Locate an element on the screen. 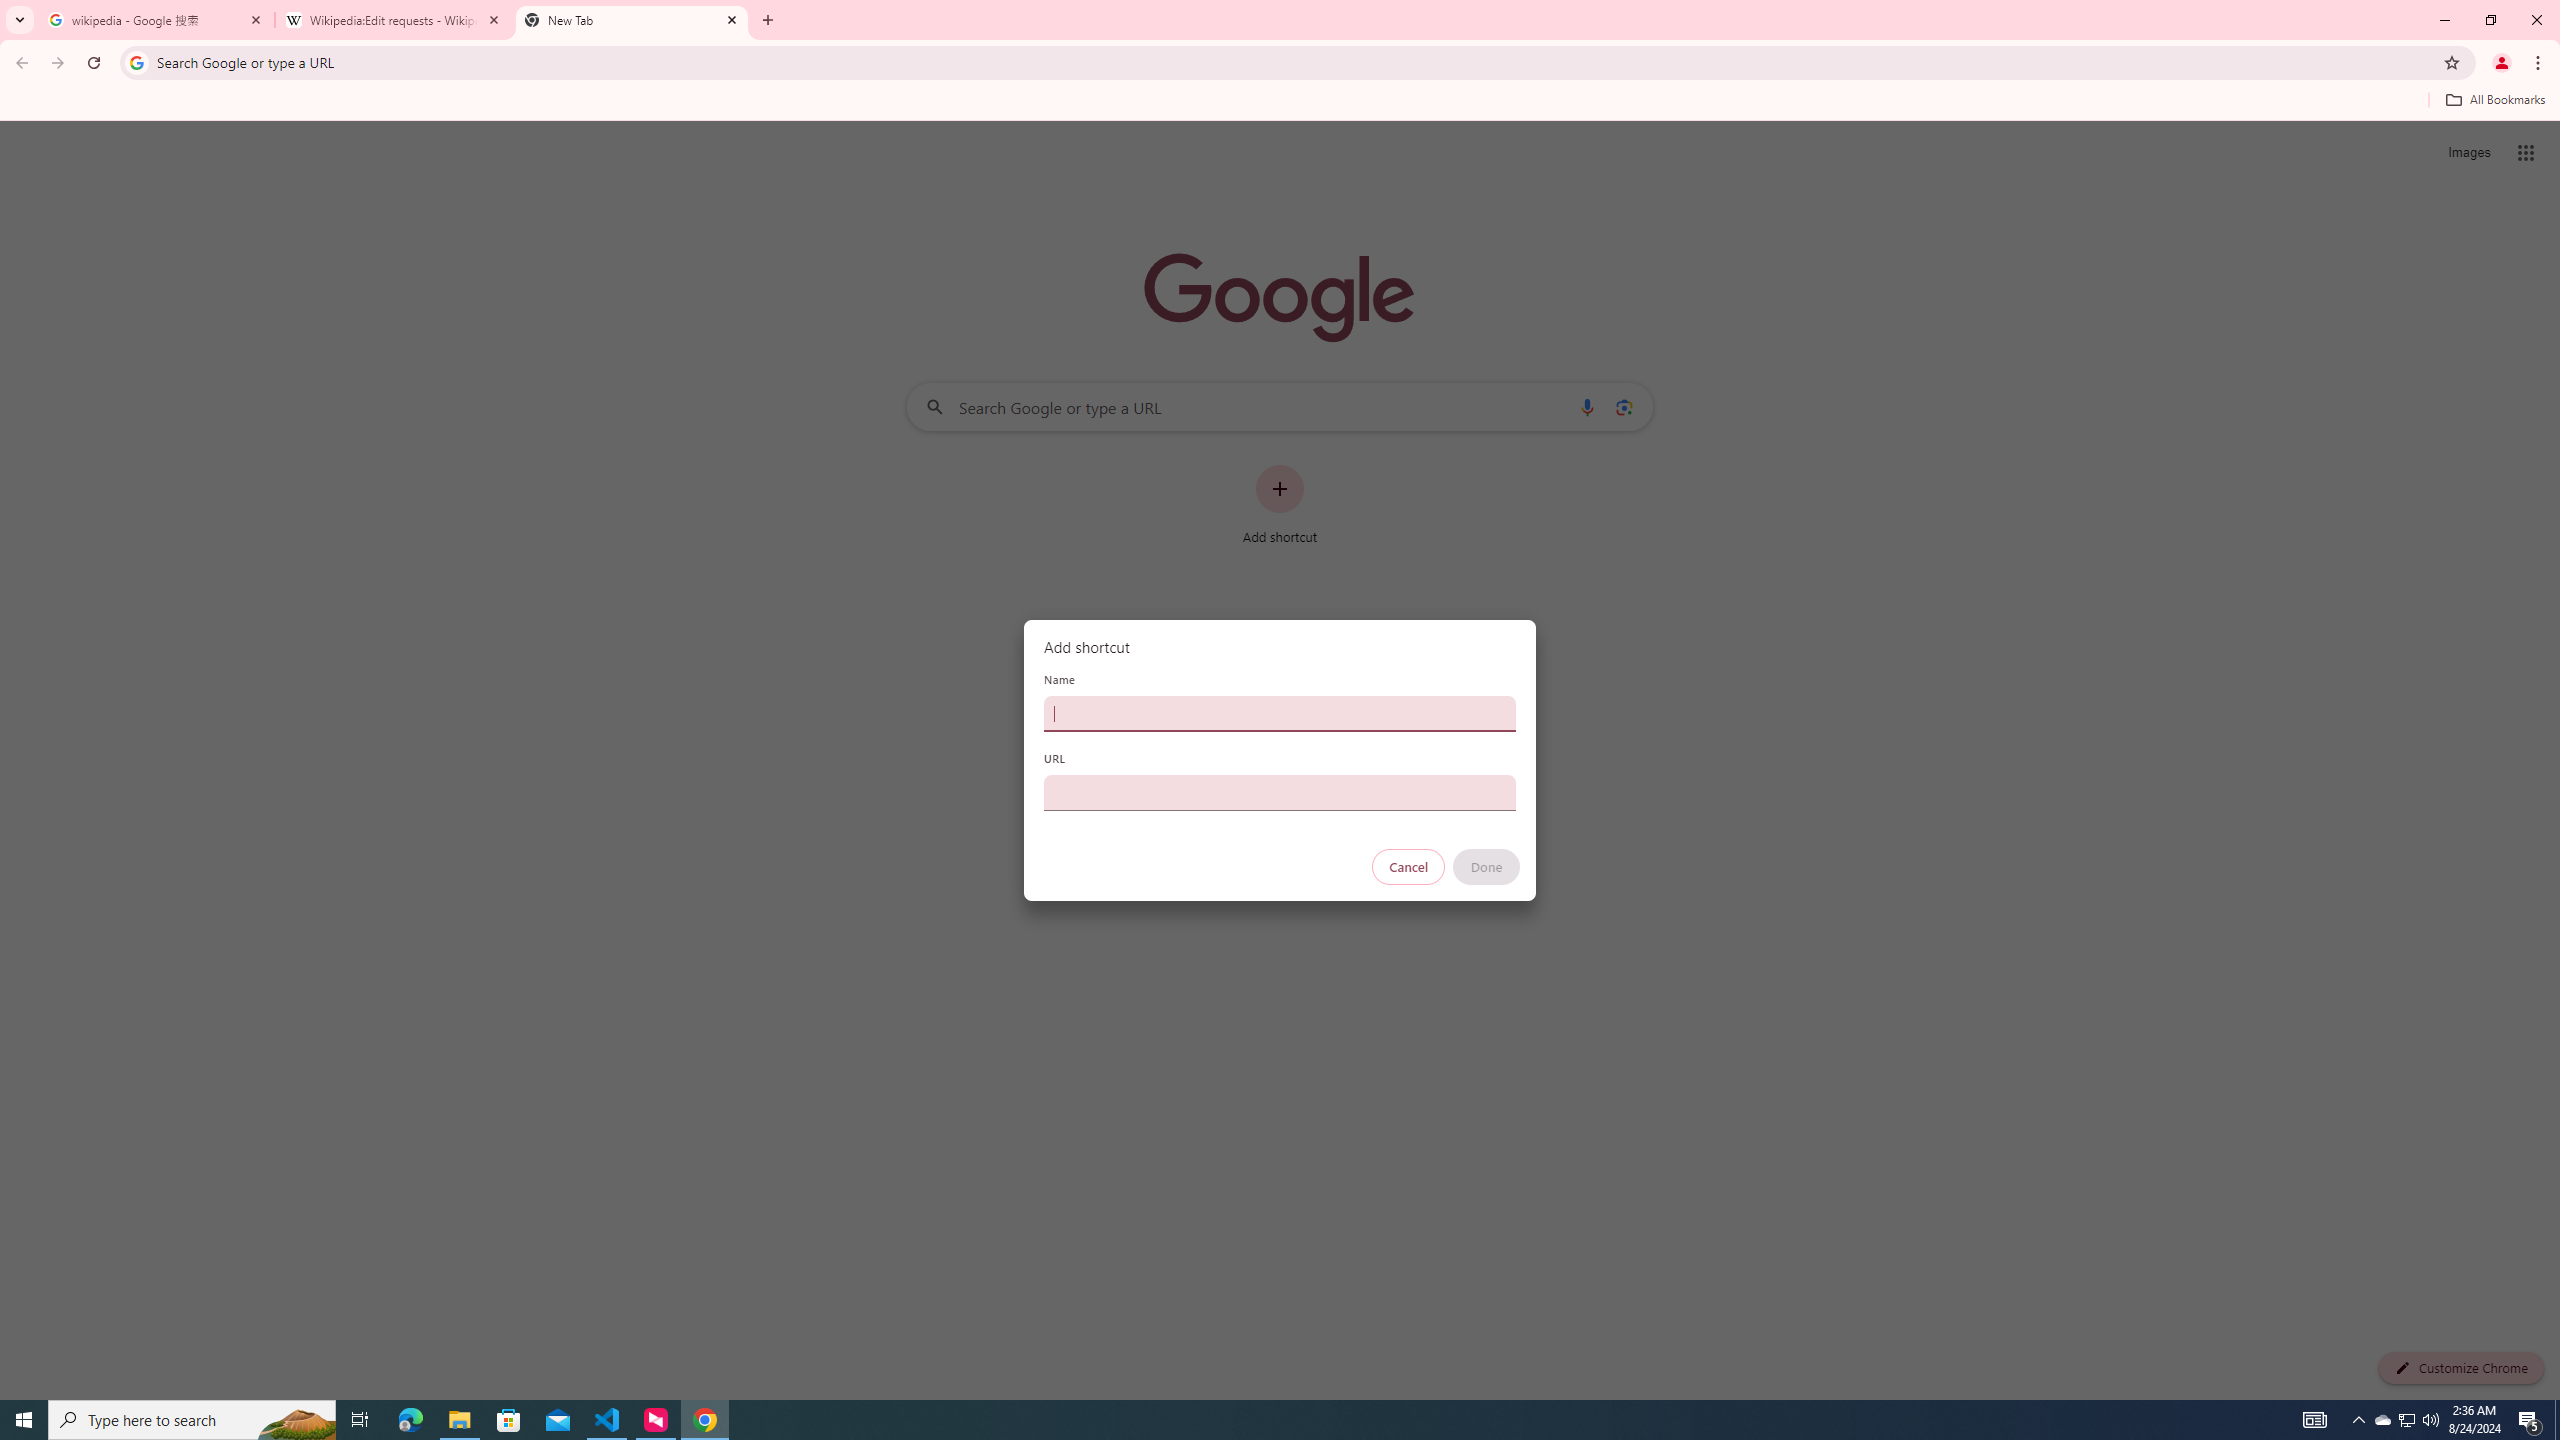 This screenshot has width=2560, height=1440. URL is located at coordinates (1280, 792).